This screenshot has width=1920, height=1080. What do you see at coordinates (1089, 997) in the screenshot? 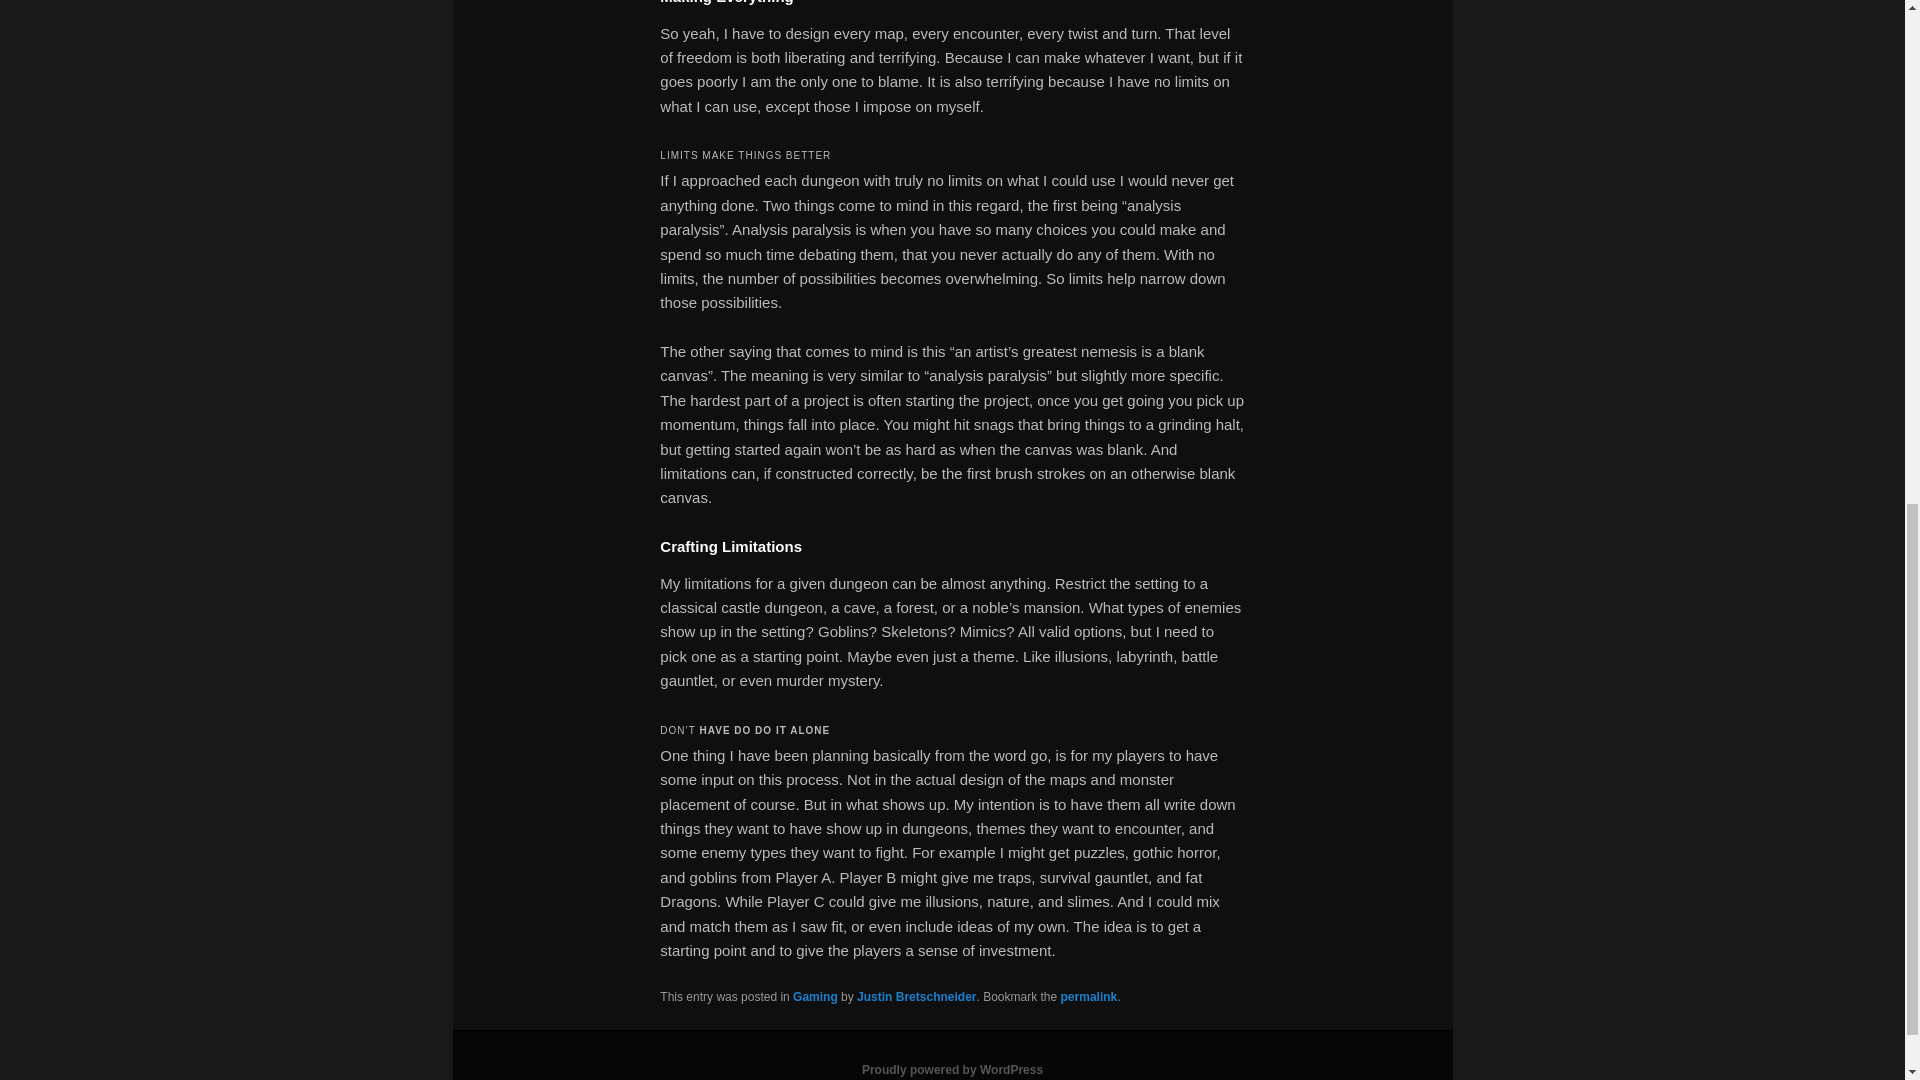
I see `permalink` at bounding box center [1089, 997].